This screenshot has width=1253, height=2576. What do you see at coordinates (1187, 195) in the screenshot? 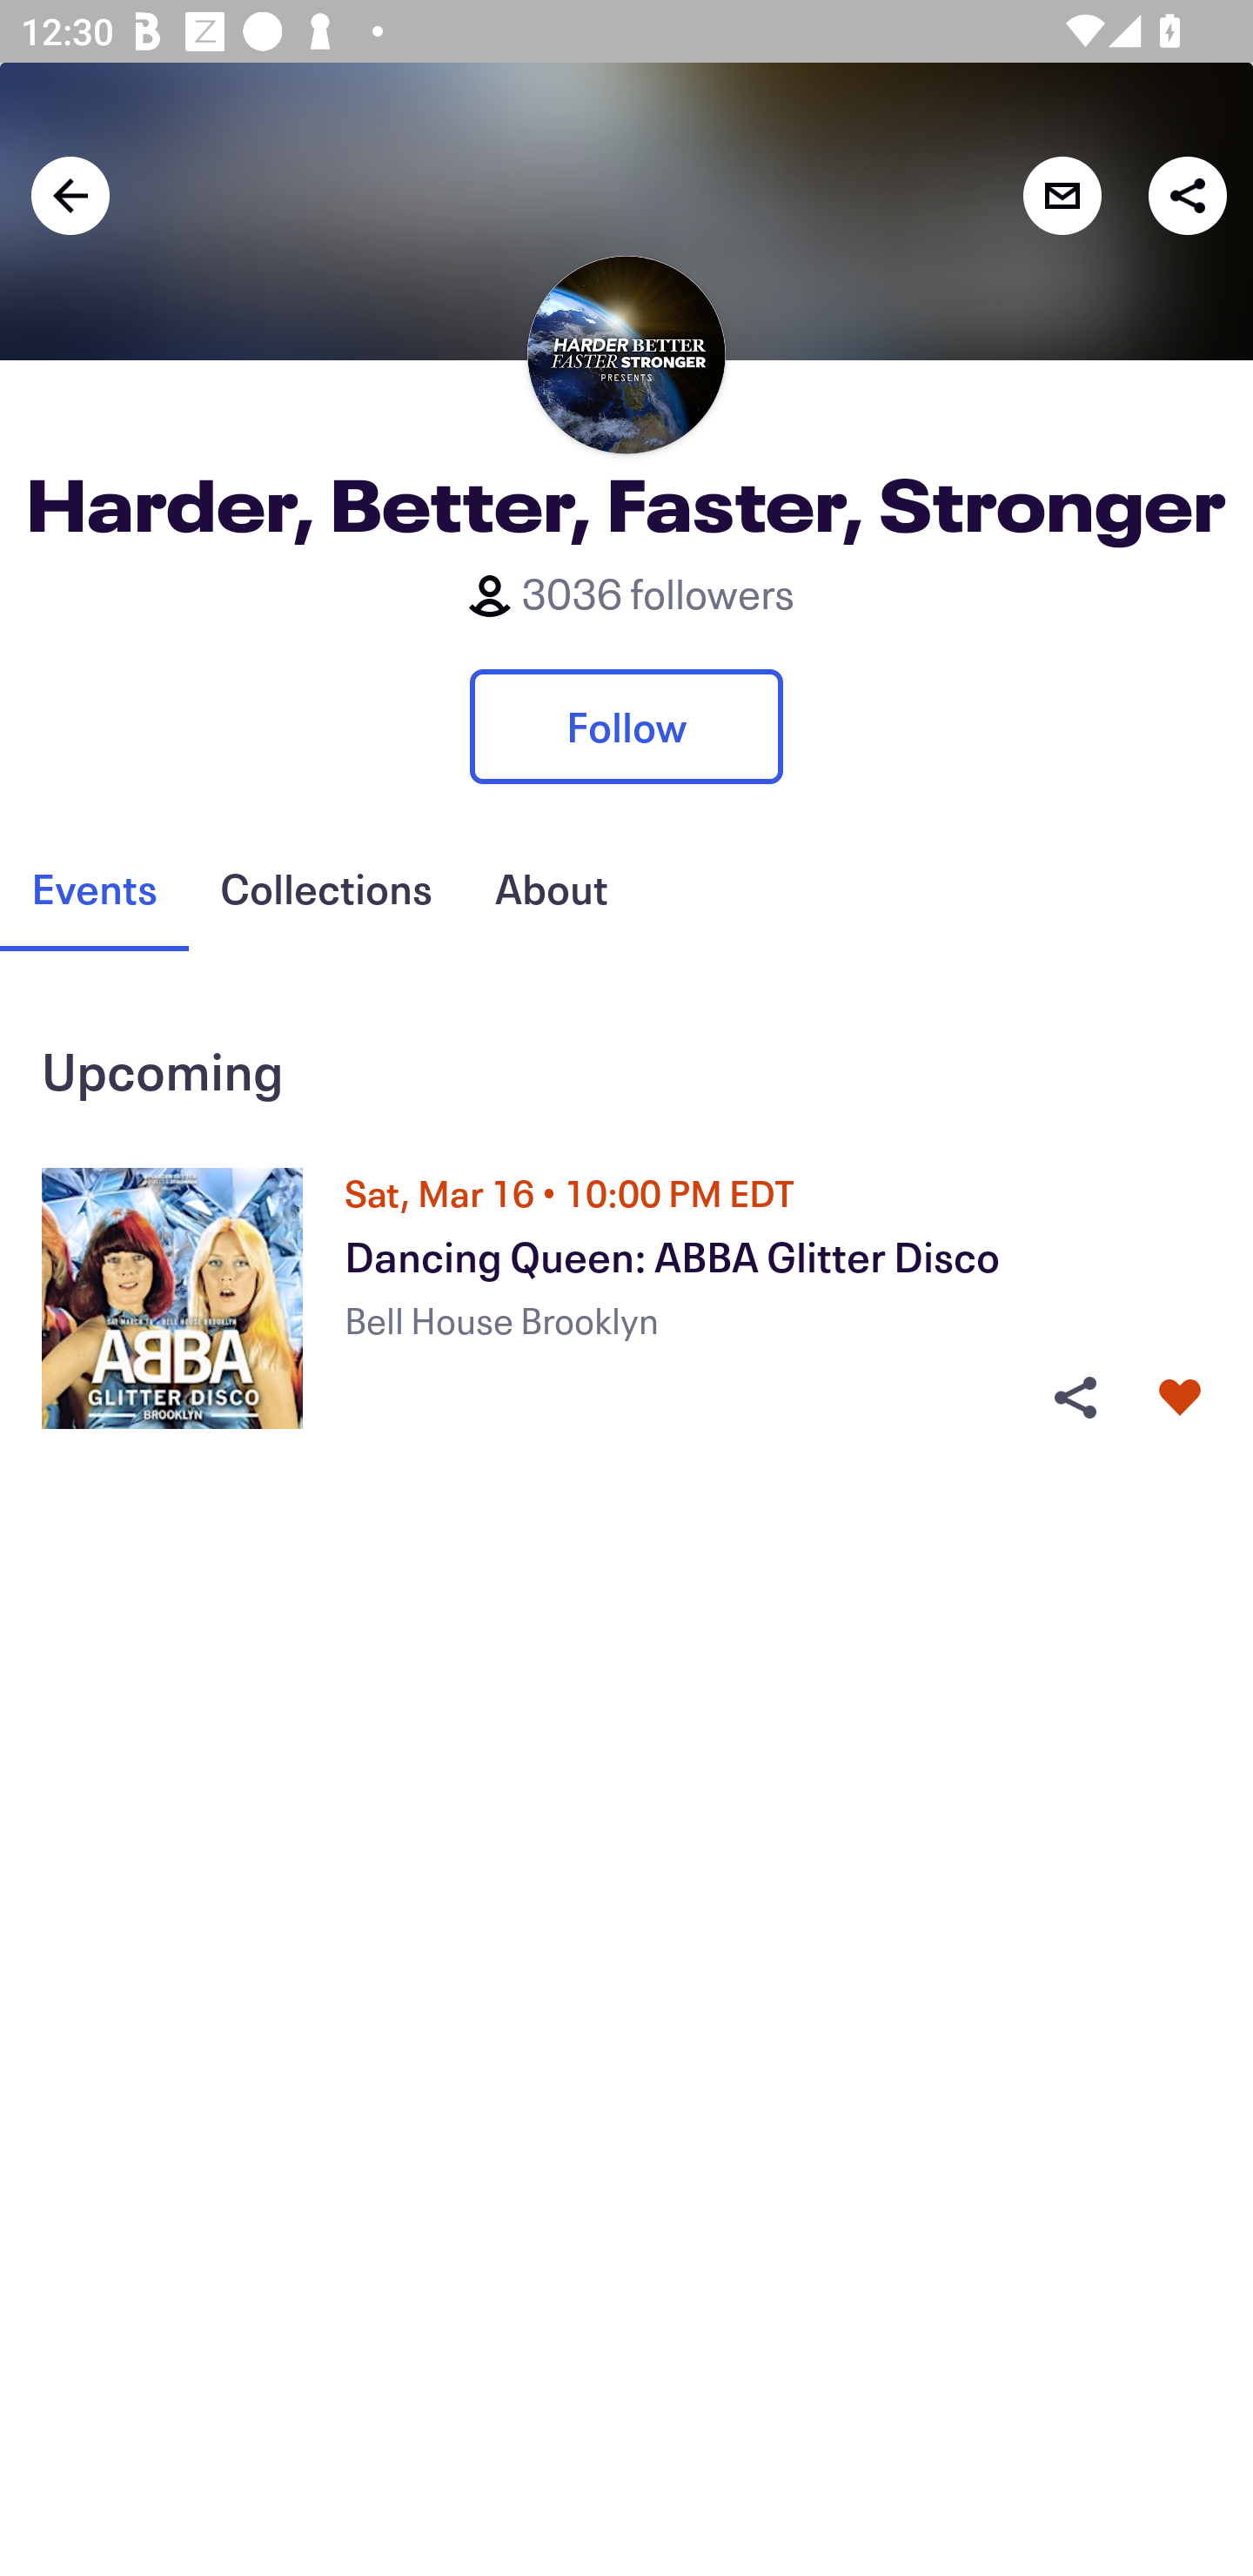
I see `Share with friends` at bounding box center [1187, 195].